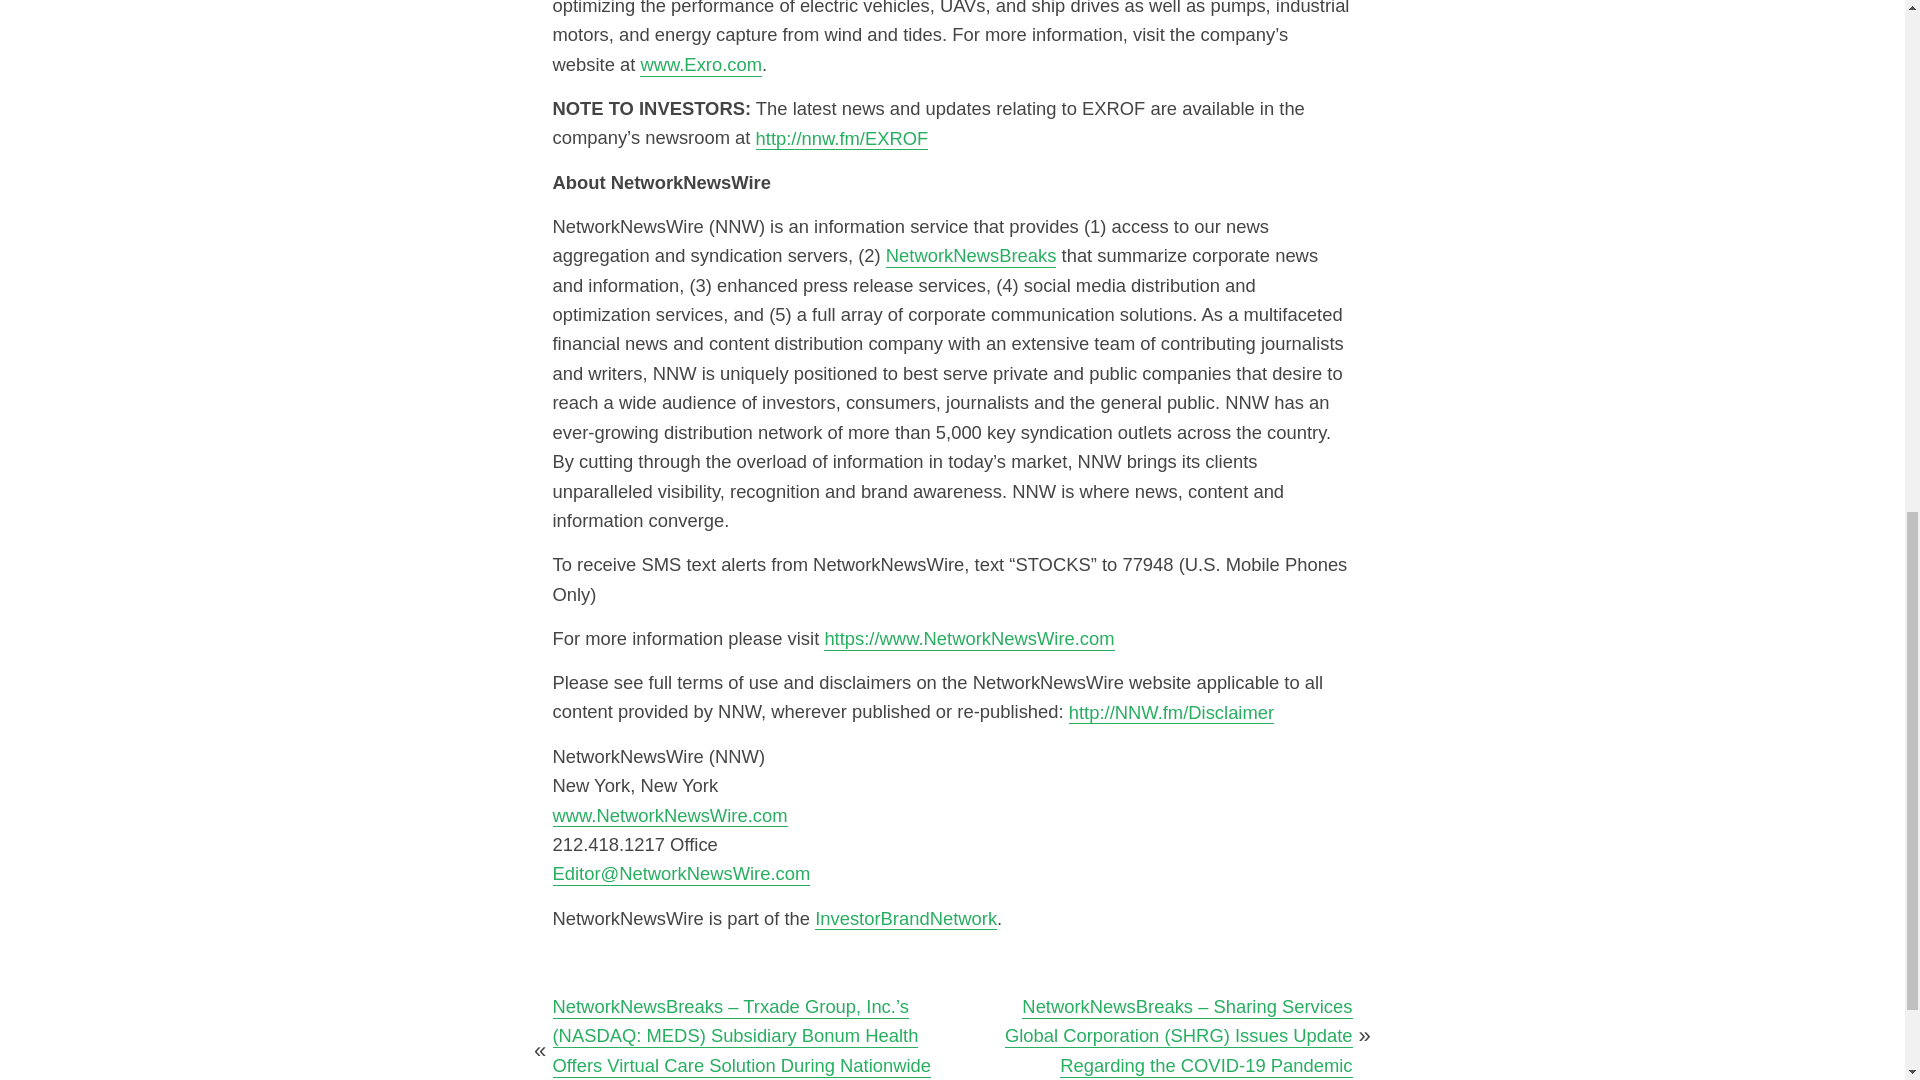 Image resolution: width=1920 pixels, height=1080 pixels. I want to click on InvestorBrandNetwork, so click(905, 918).